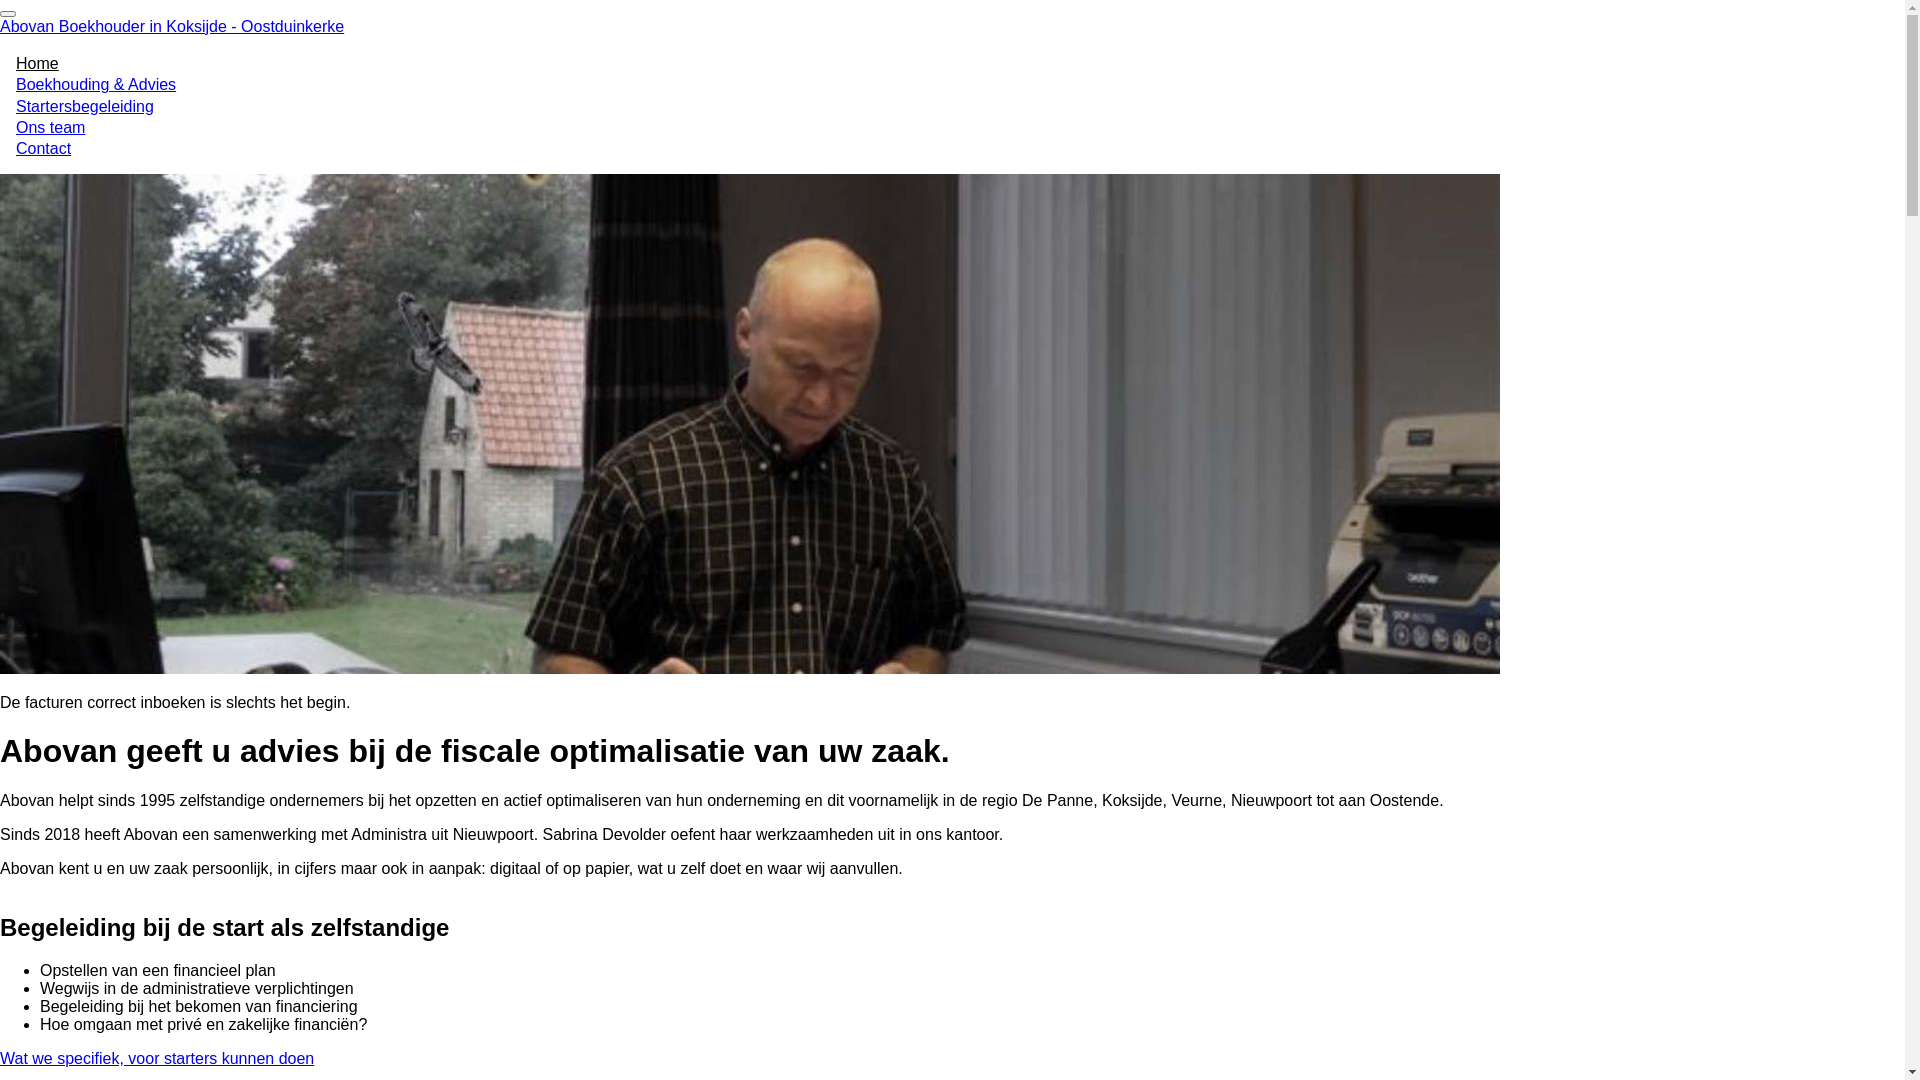  I want to click on Wat we specifiek, voor starters kunnen doen, so click(157, 1058).